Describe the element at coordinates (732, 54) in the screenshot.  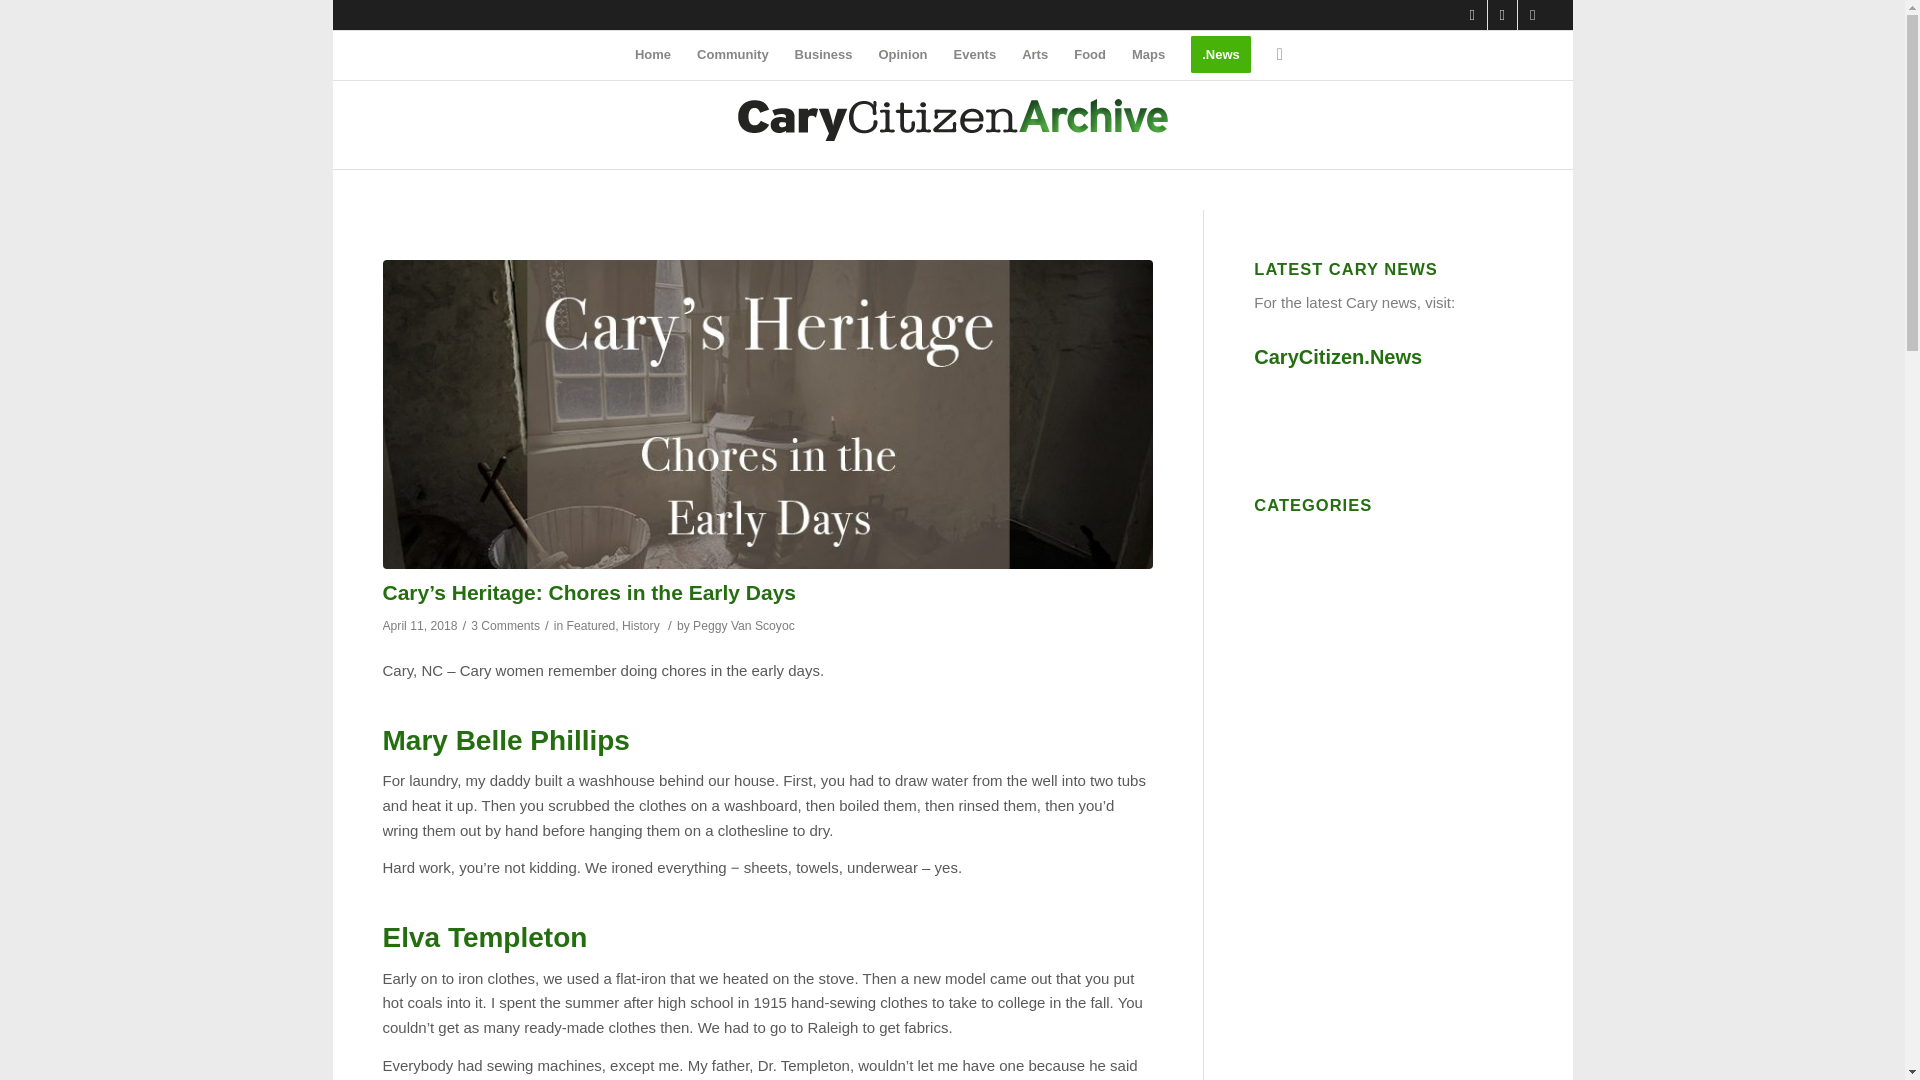
I see `Community` at that location.